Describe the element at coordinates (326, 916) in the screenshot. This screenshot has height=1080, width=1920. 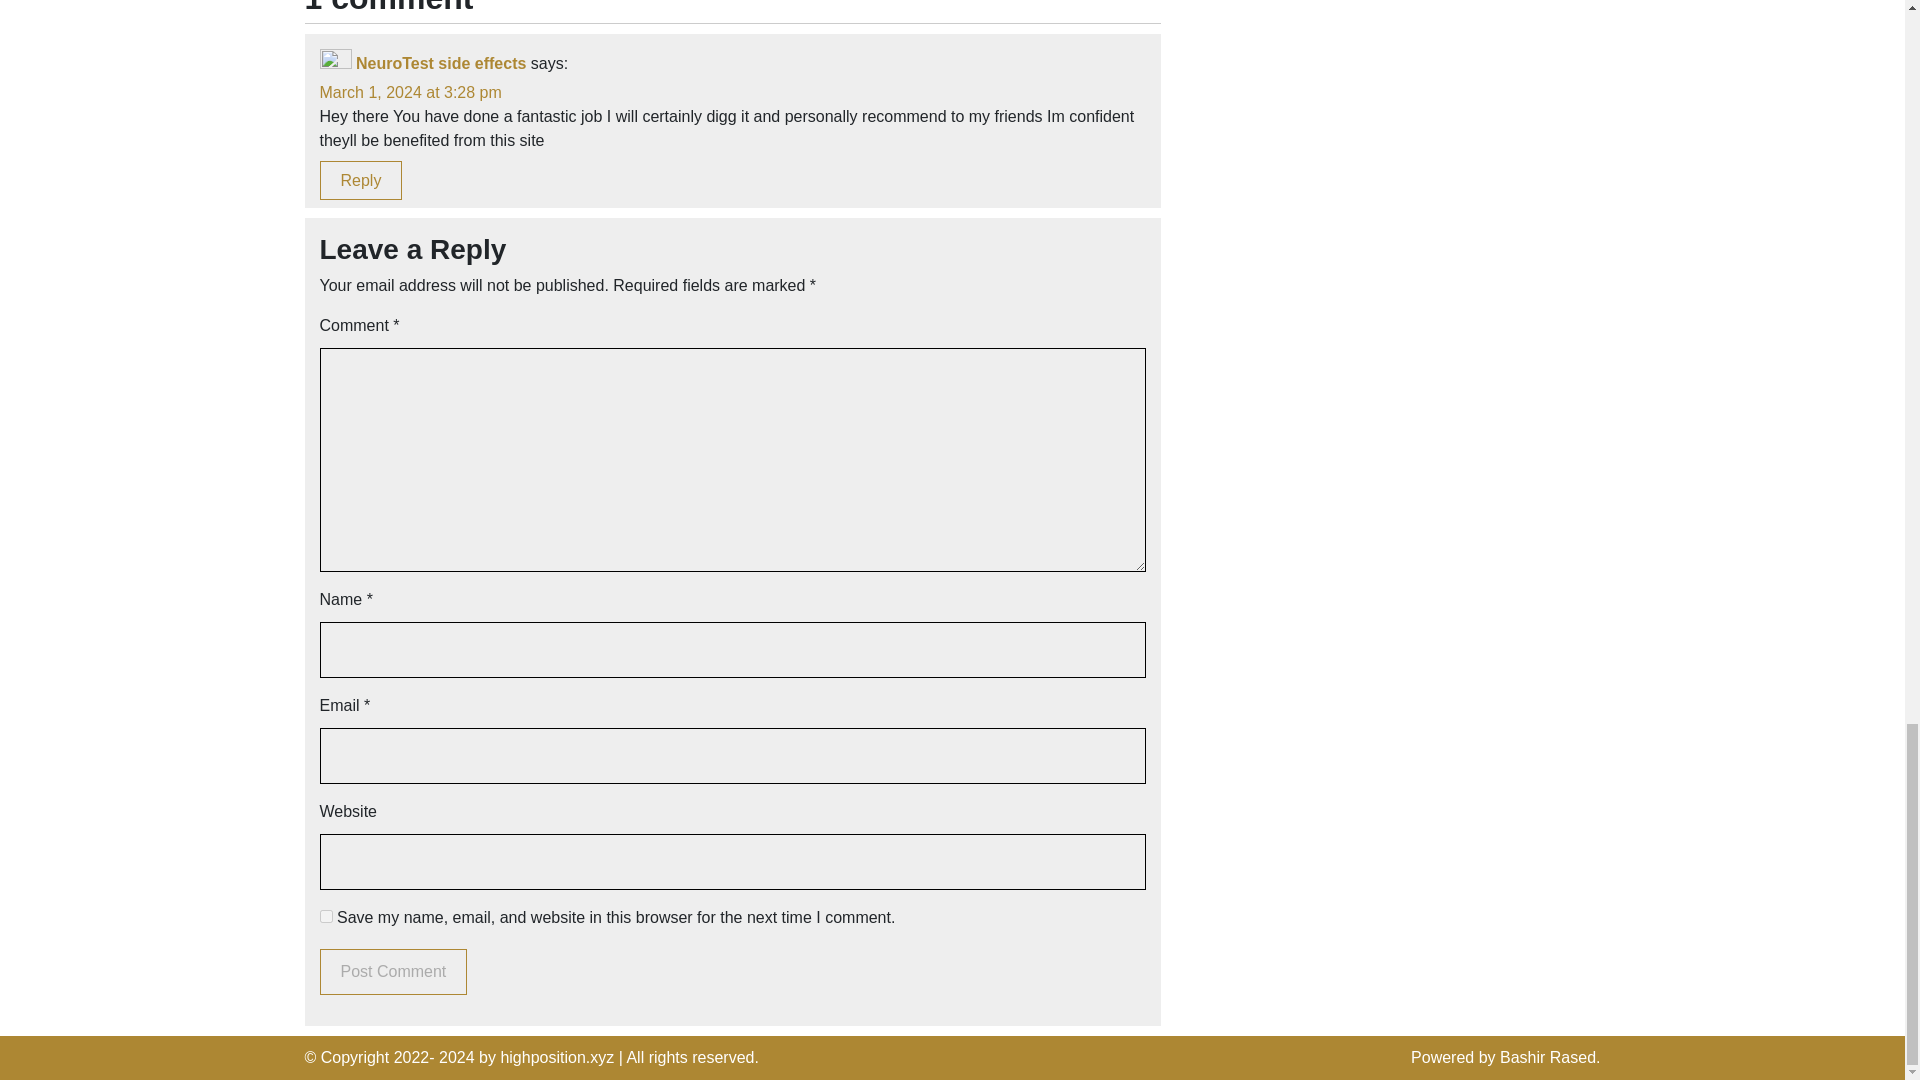
I see `yes` at that location.